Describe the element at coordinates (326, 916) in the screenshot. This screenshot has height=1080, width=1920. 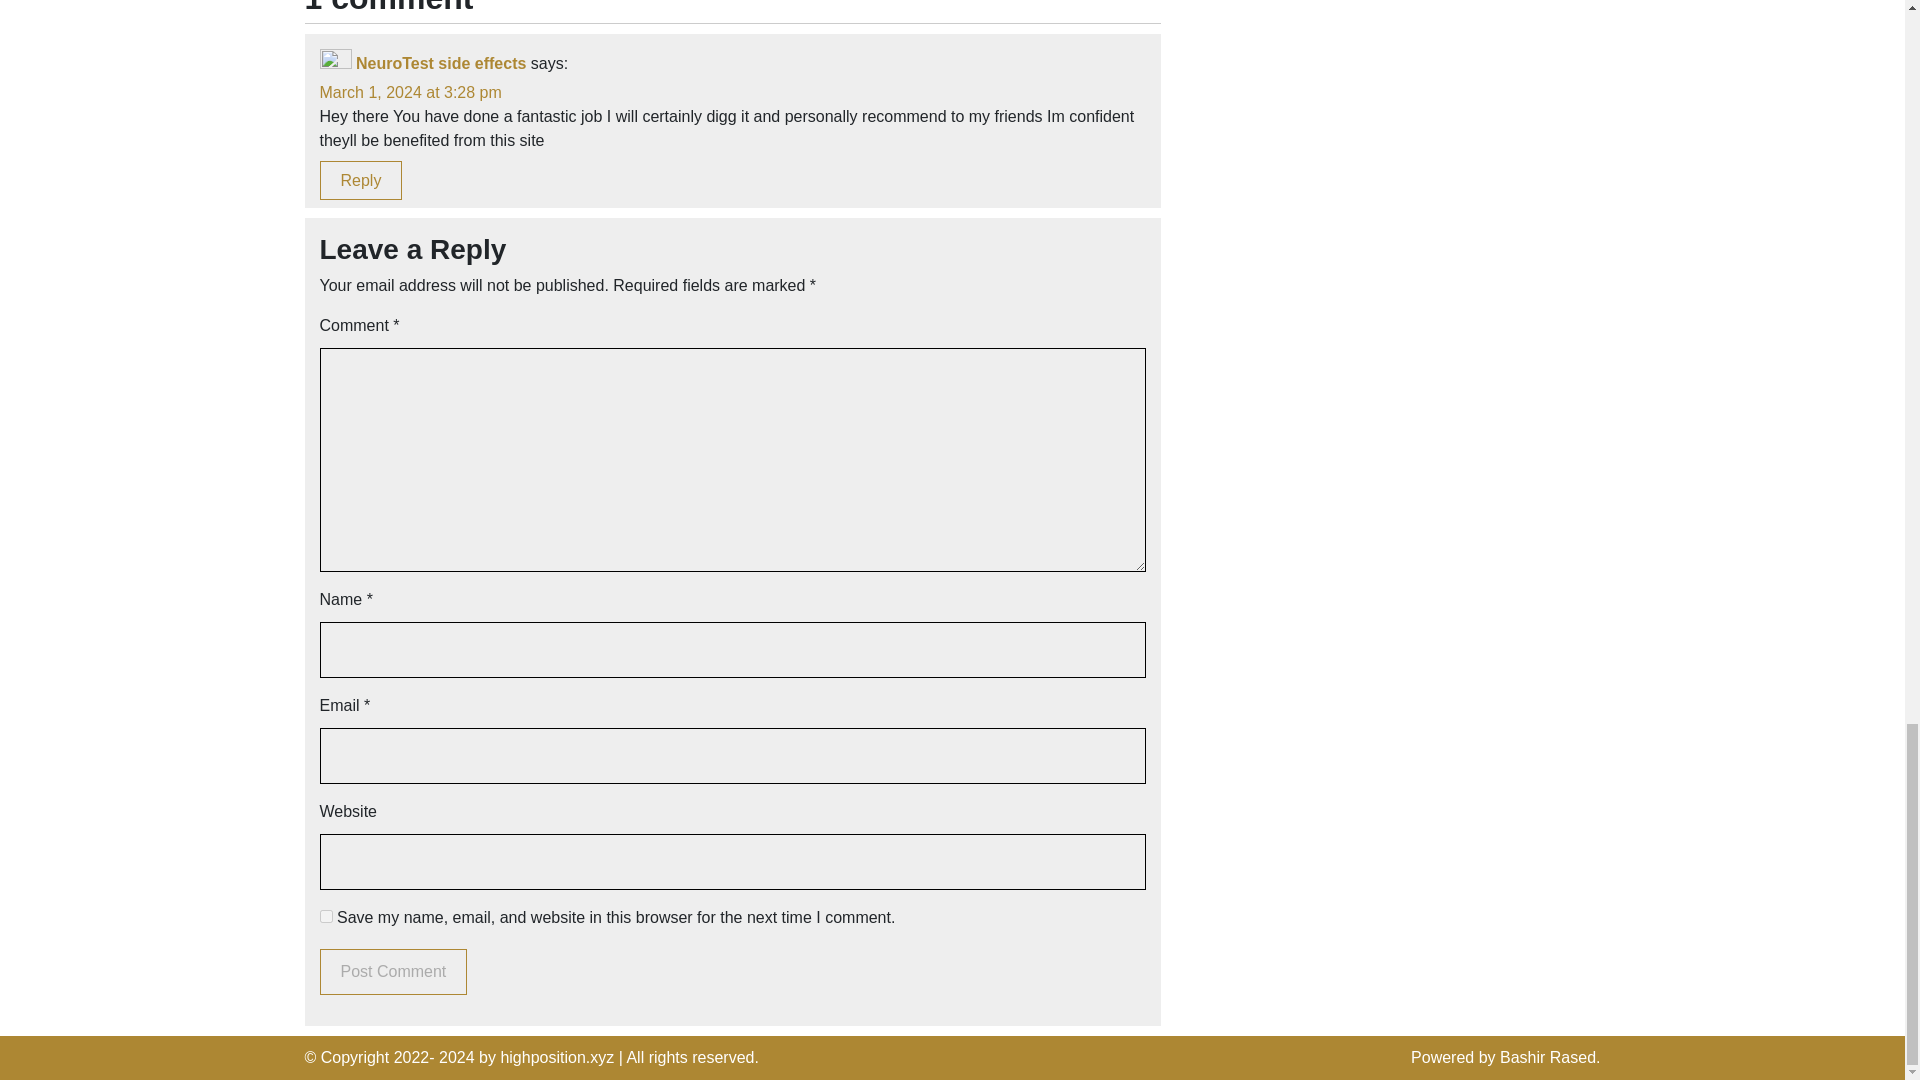
I see `yes` at that location.